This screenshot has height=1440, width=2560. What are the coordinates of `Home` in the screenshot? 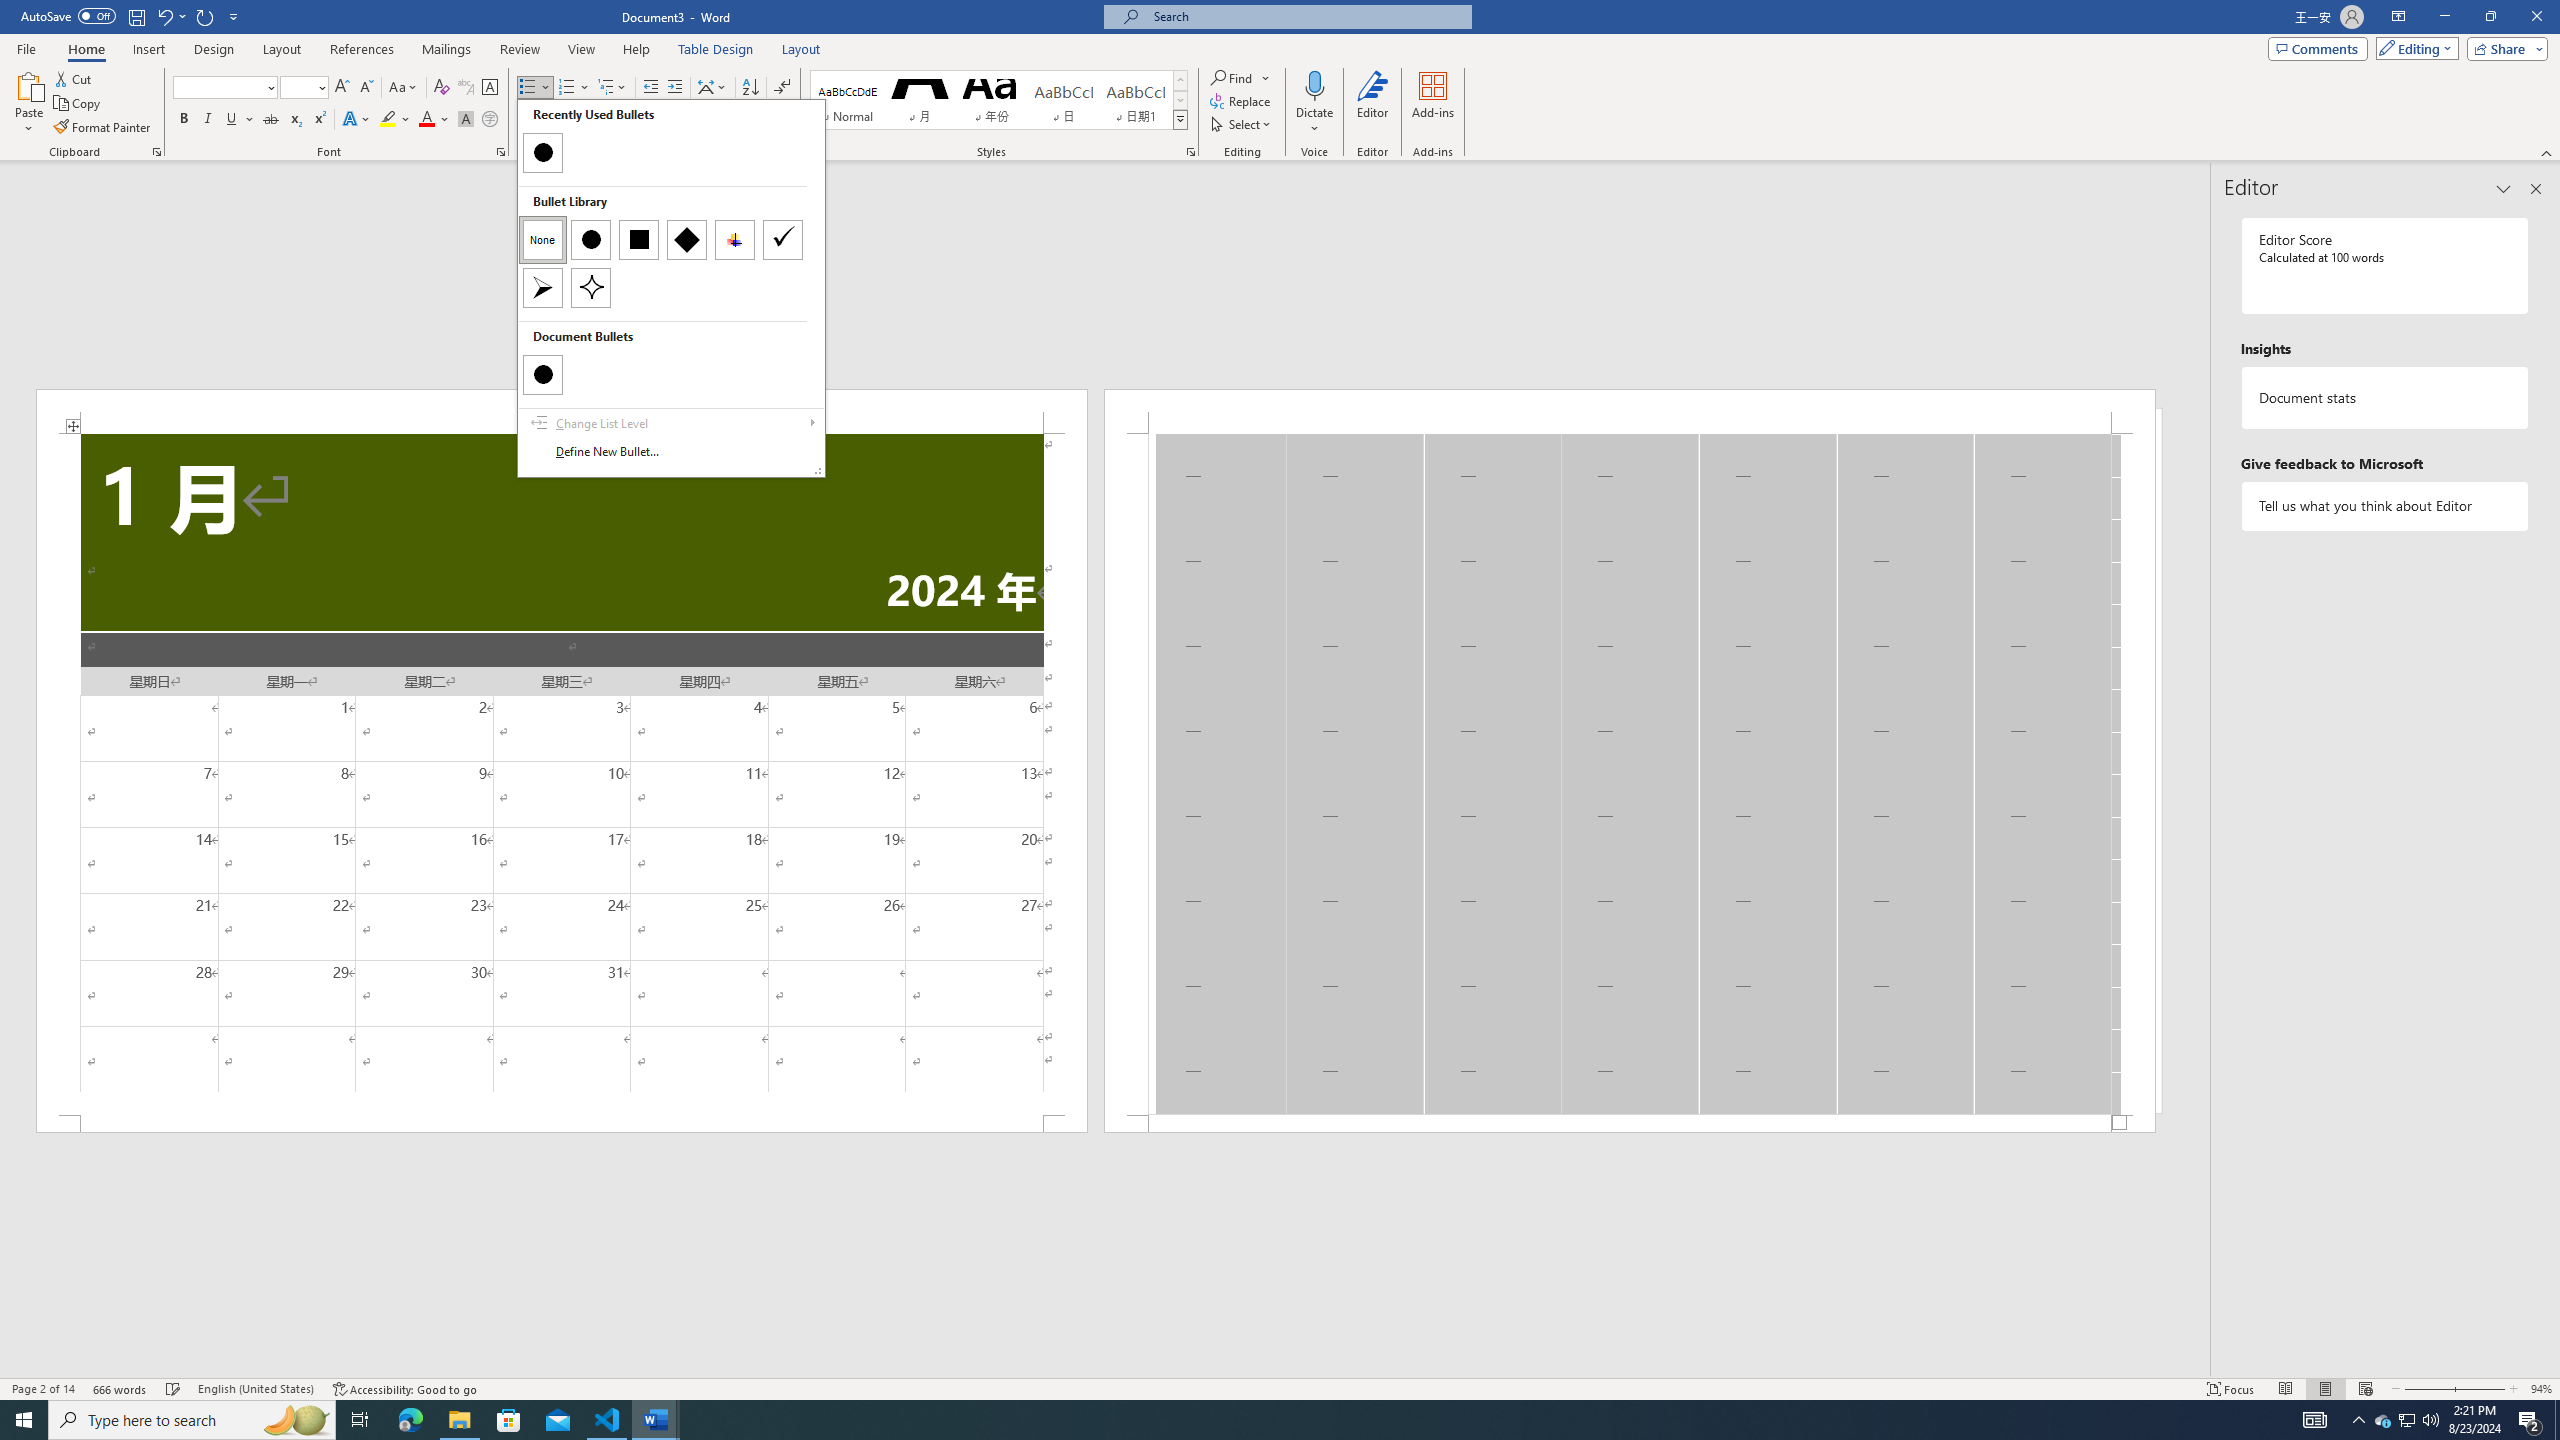 It's located at (85, 49).